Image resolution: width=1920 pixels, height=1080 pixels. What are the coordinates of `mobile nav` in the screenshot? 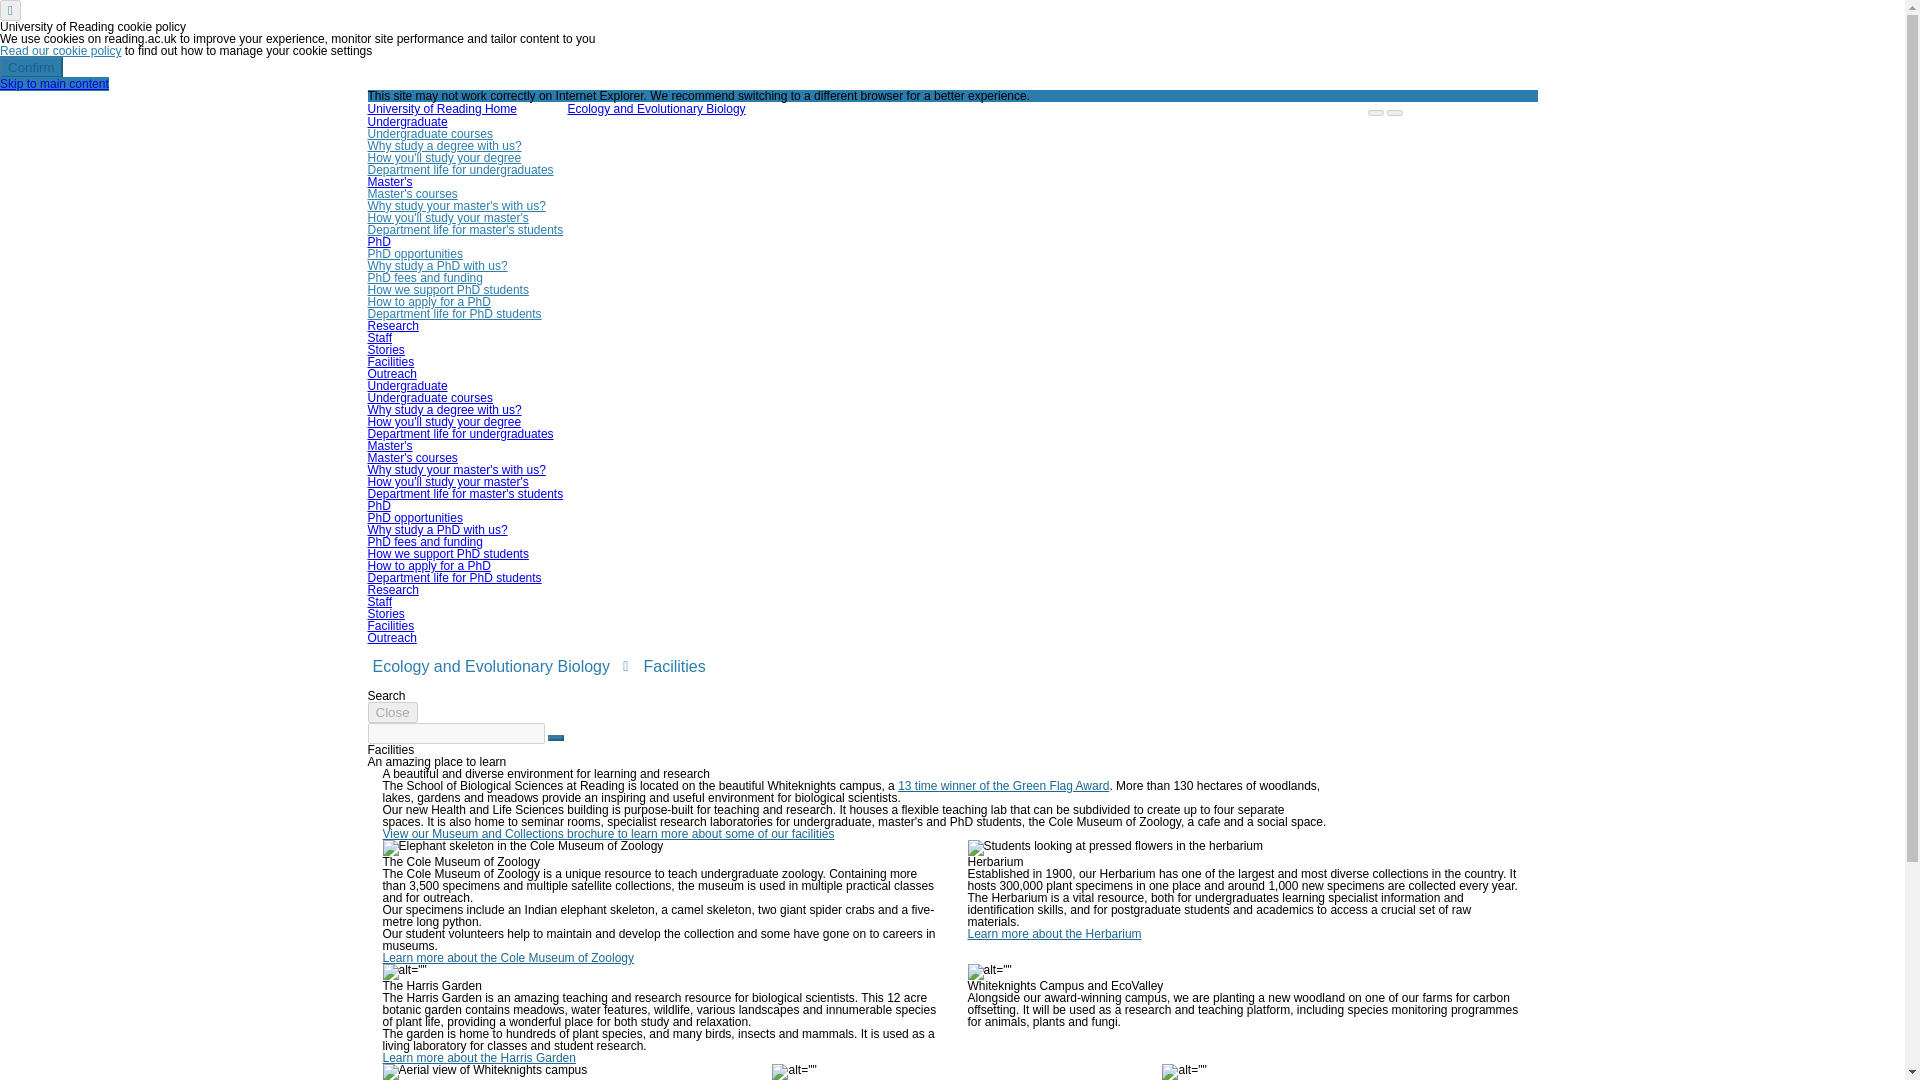 It's located at (1376, 112).